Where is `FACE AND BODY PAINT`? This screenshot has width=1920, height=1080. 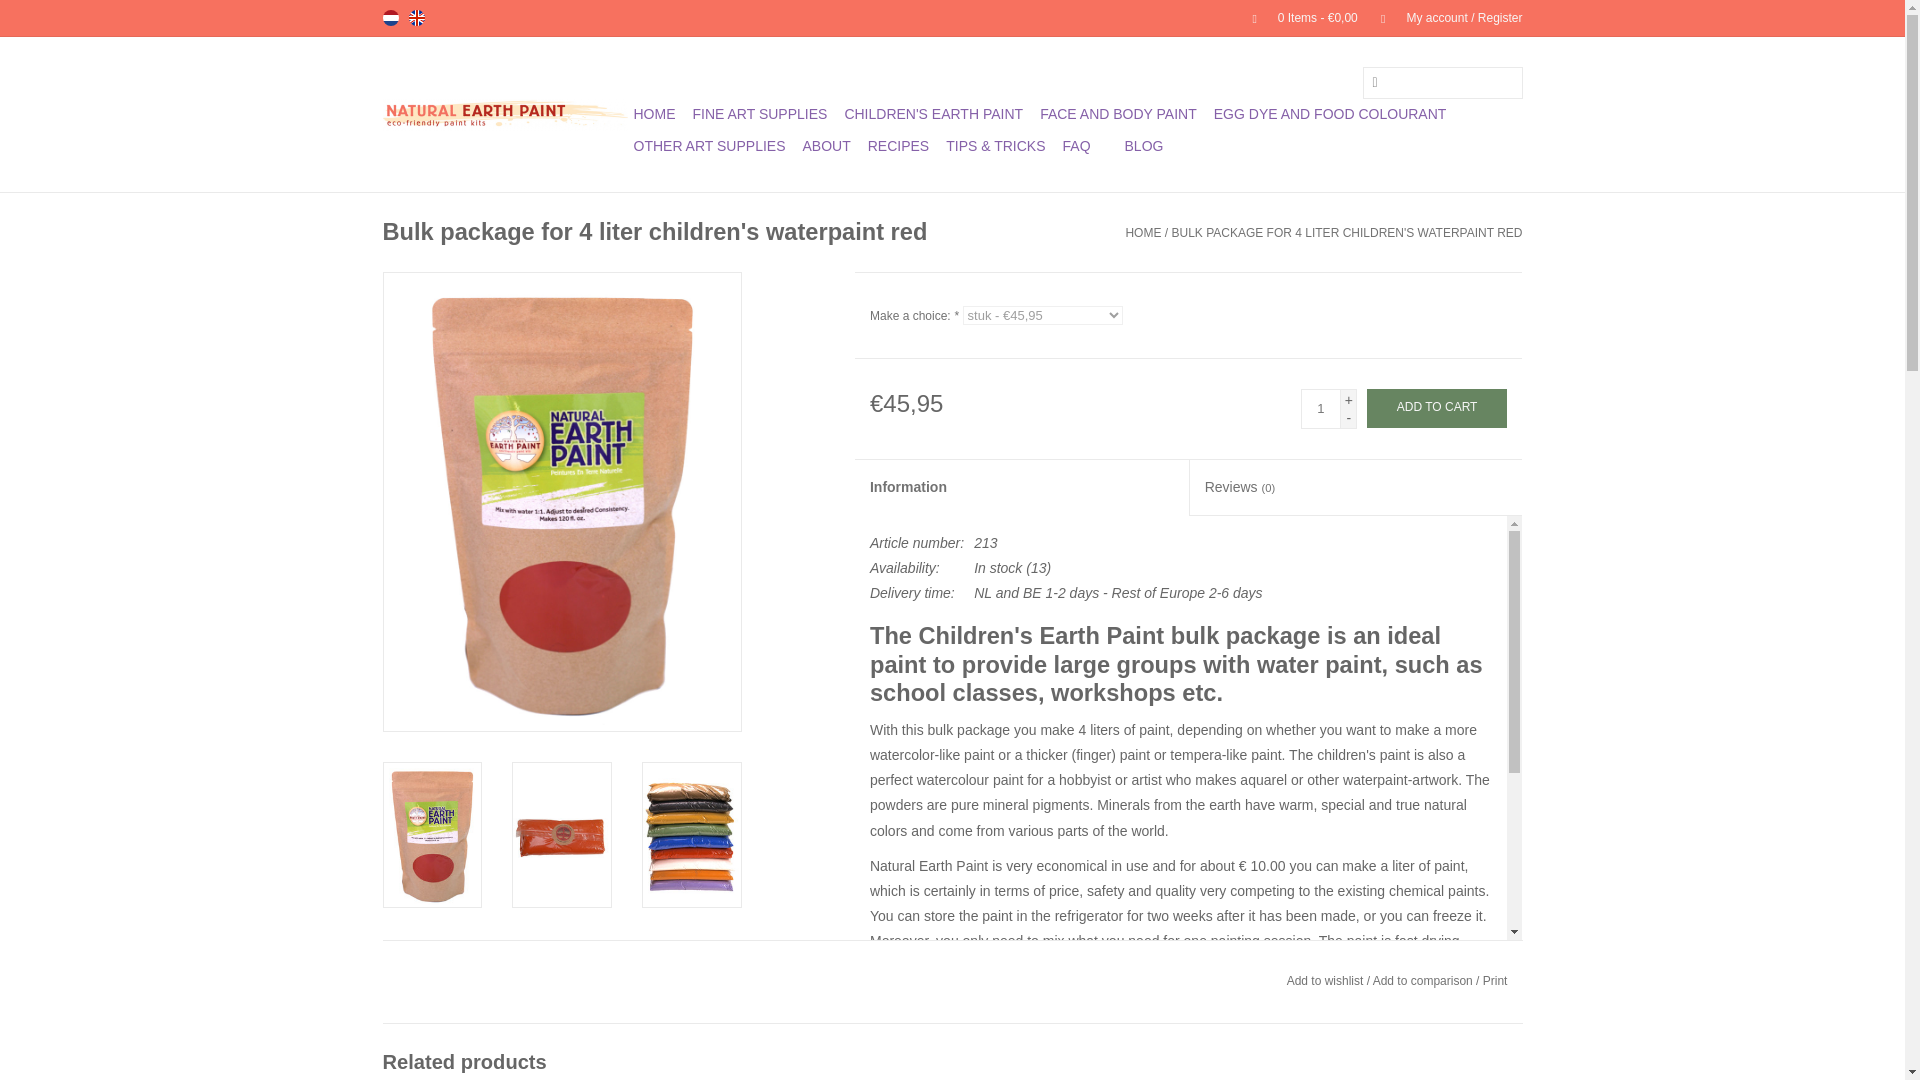
FACE AND BODY PAINT is located at coordinates (1118, 114).